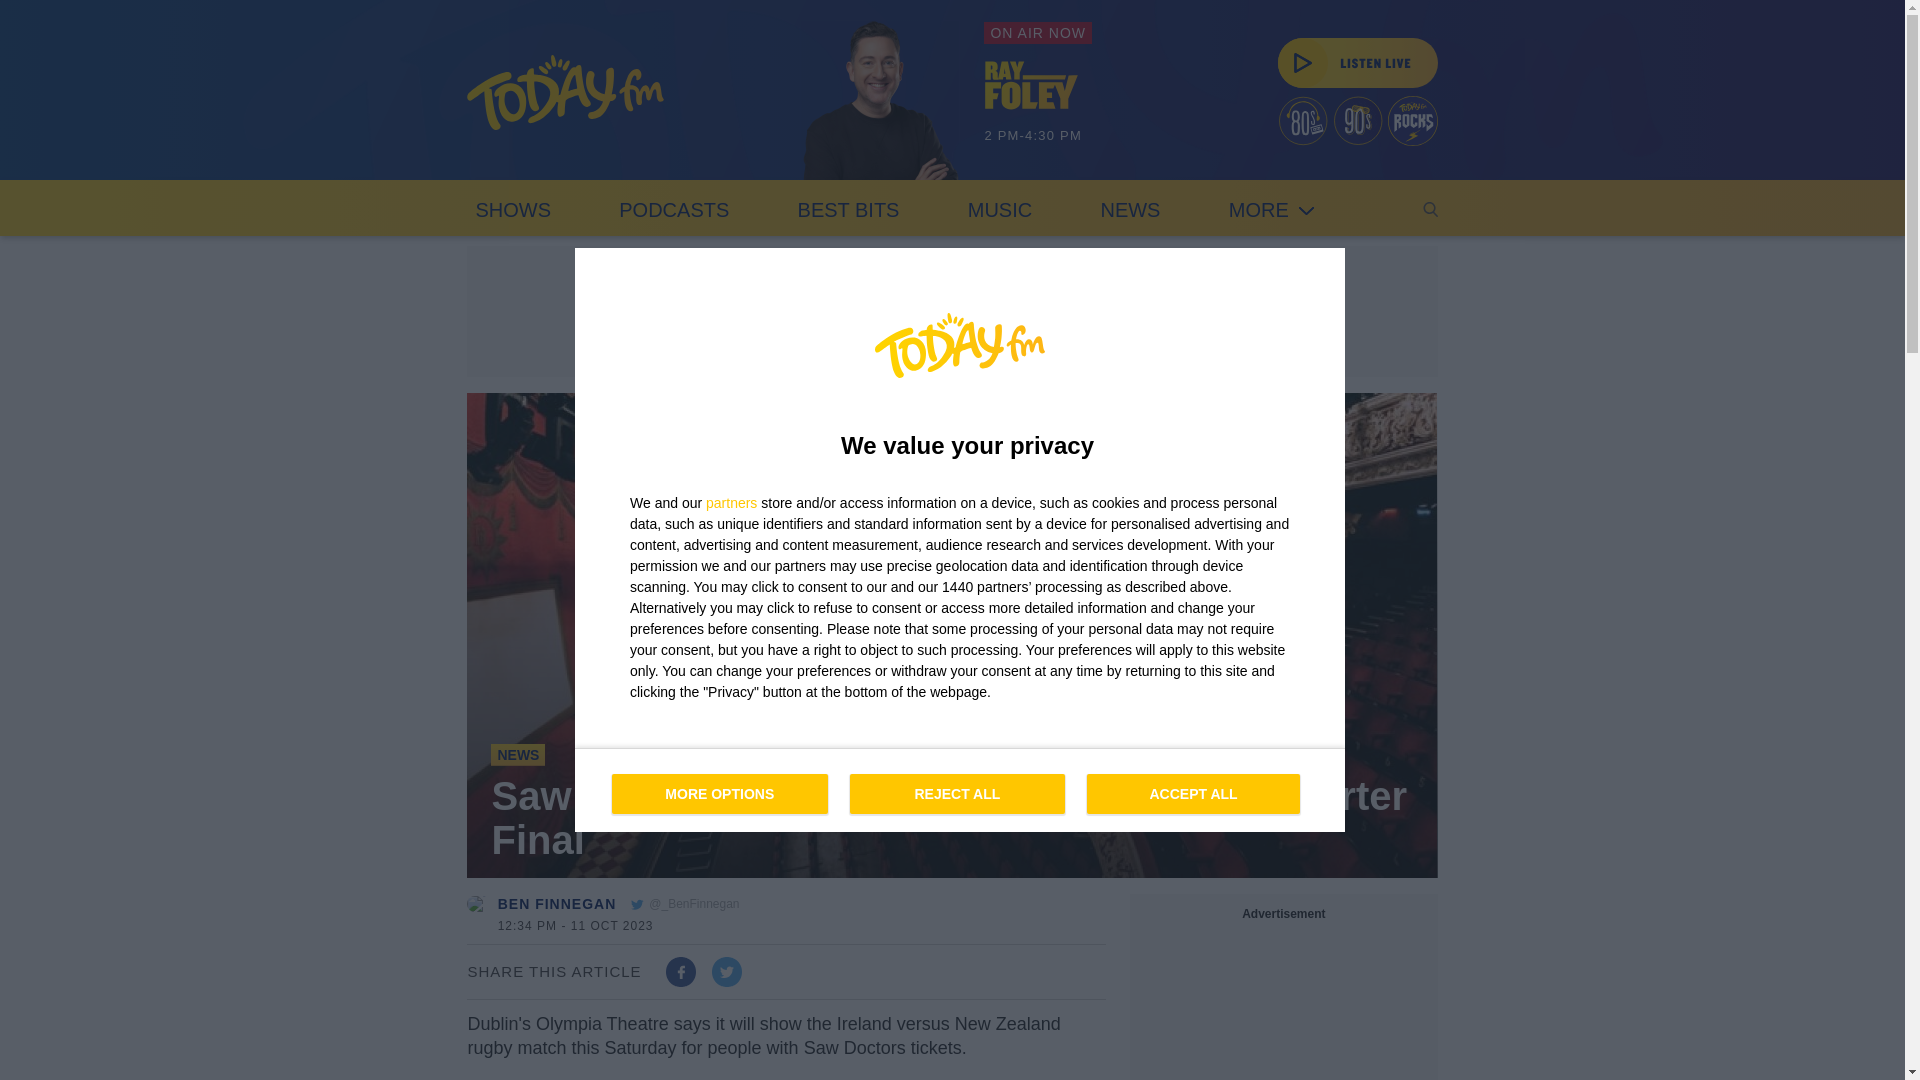 The width and height of the screenshot is (1920, 1080). What do you see at coordinates (674, 208) in the screenshot?
I see `BEST BITS` at bounding box center [674, 208].